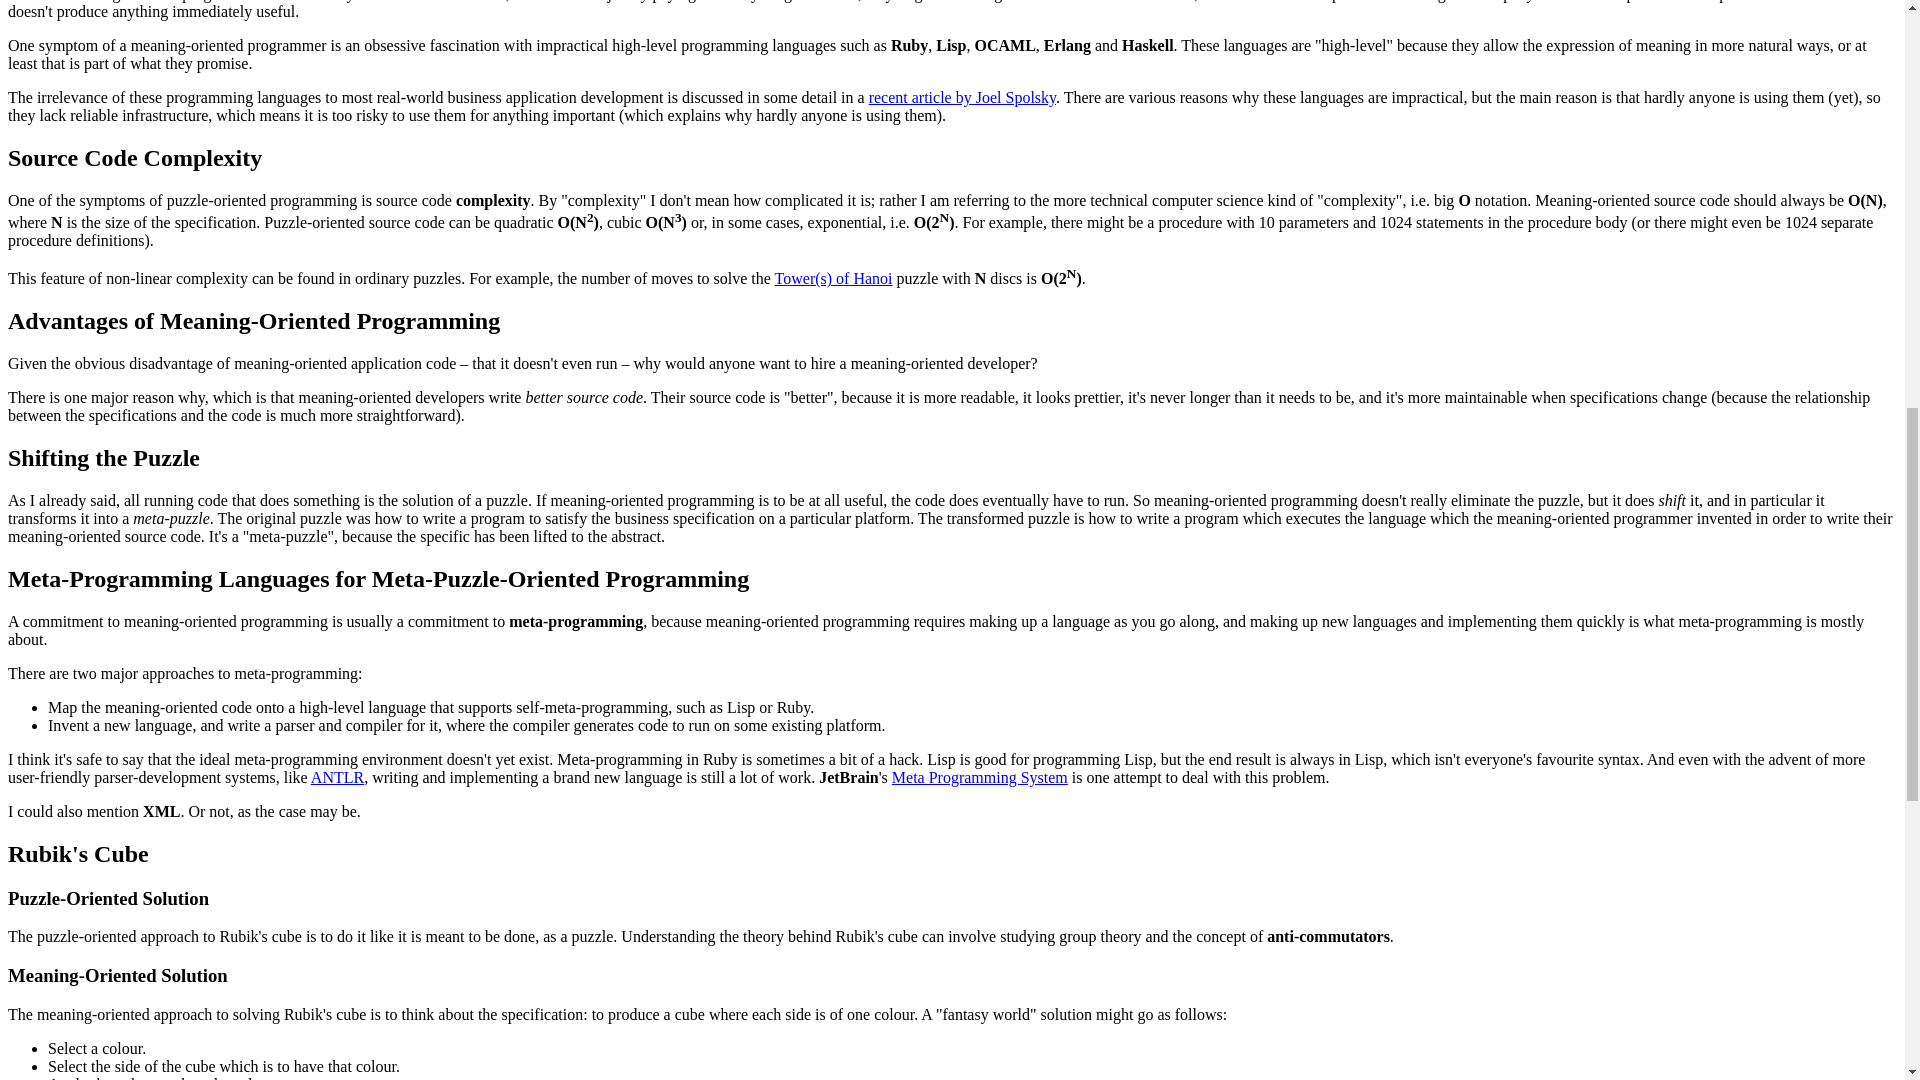  I want to click on Meta Programming System, so click(980, 777).